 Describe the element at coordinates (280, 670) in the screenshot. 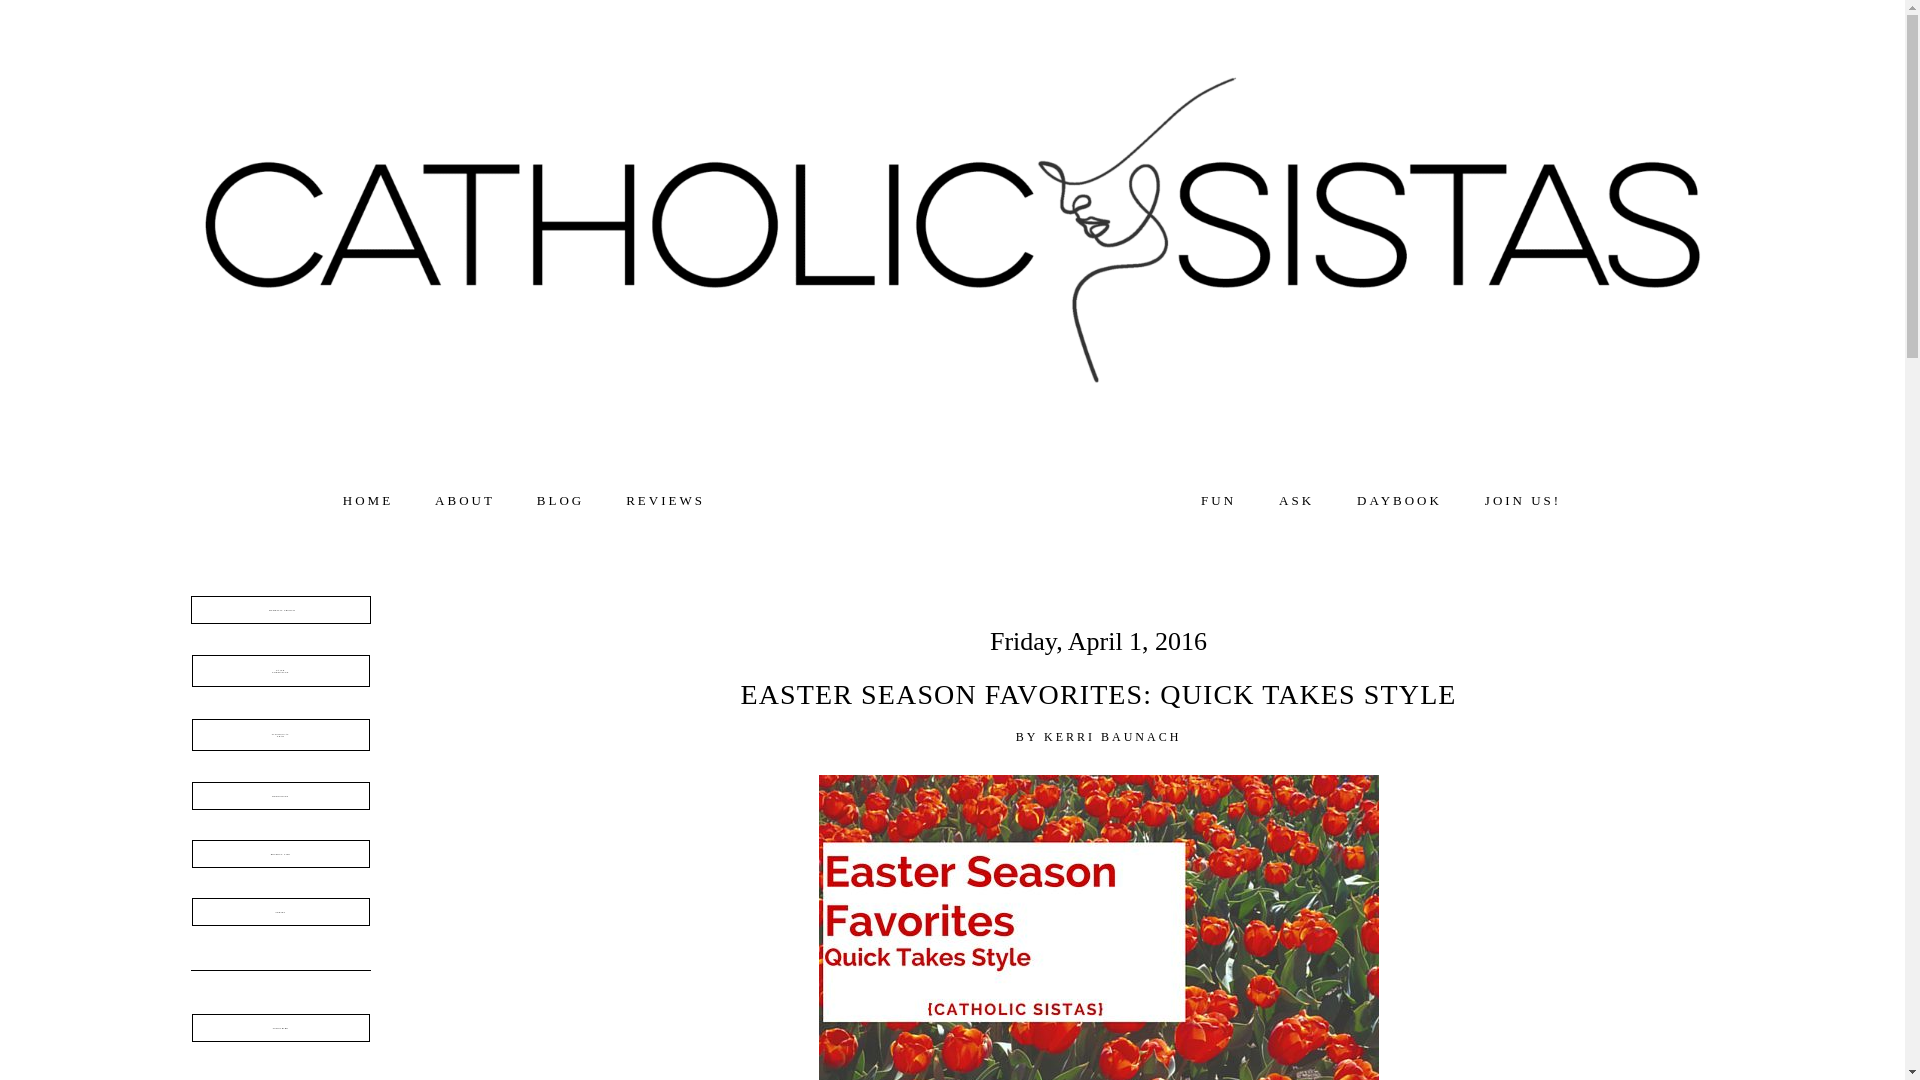

I see `KERRI BAUNACH` at that location.